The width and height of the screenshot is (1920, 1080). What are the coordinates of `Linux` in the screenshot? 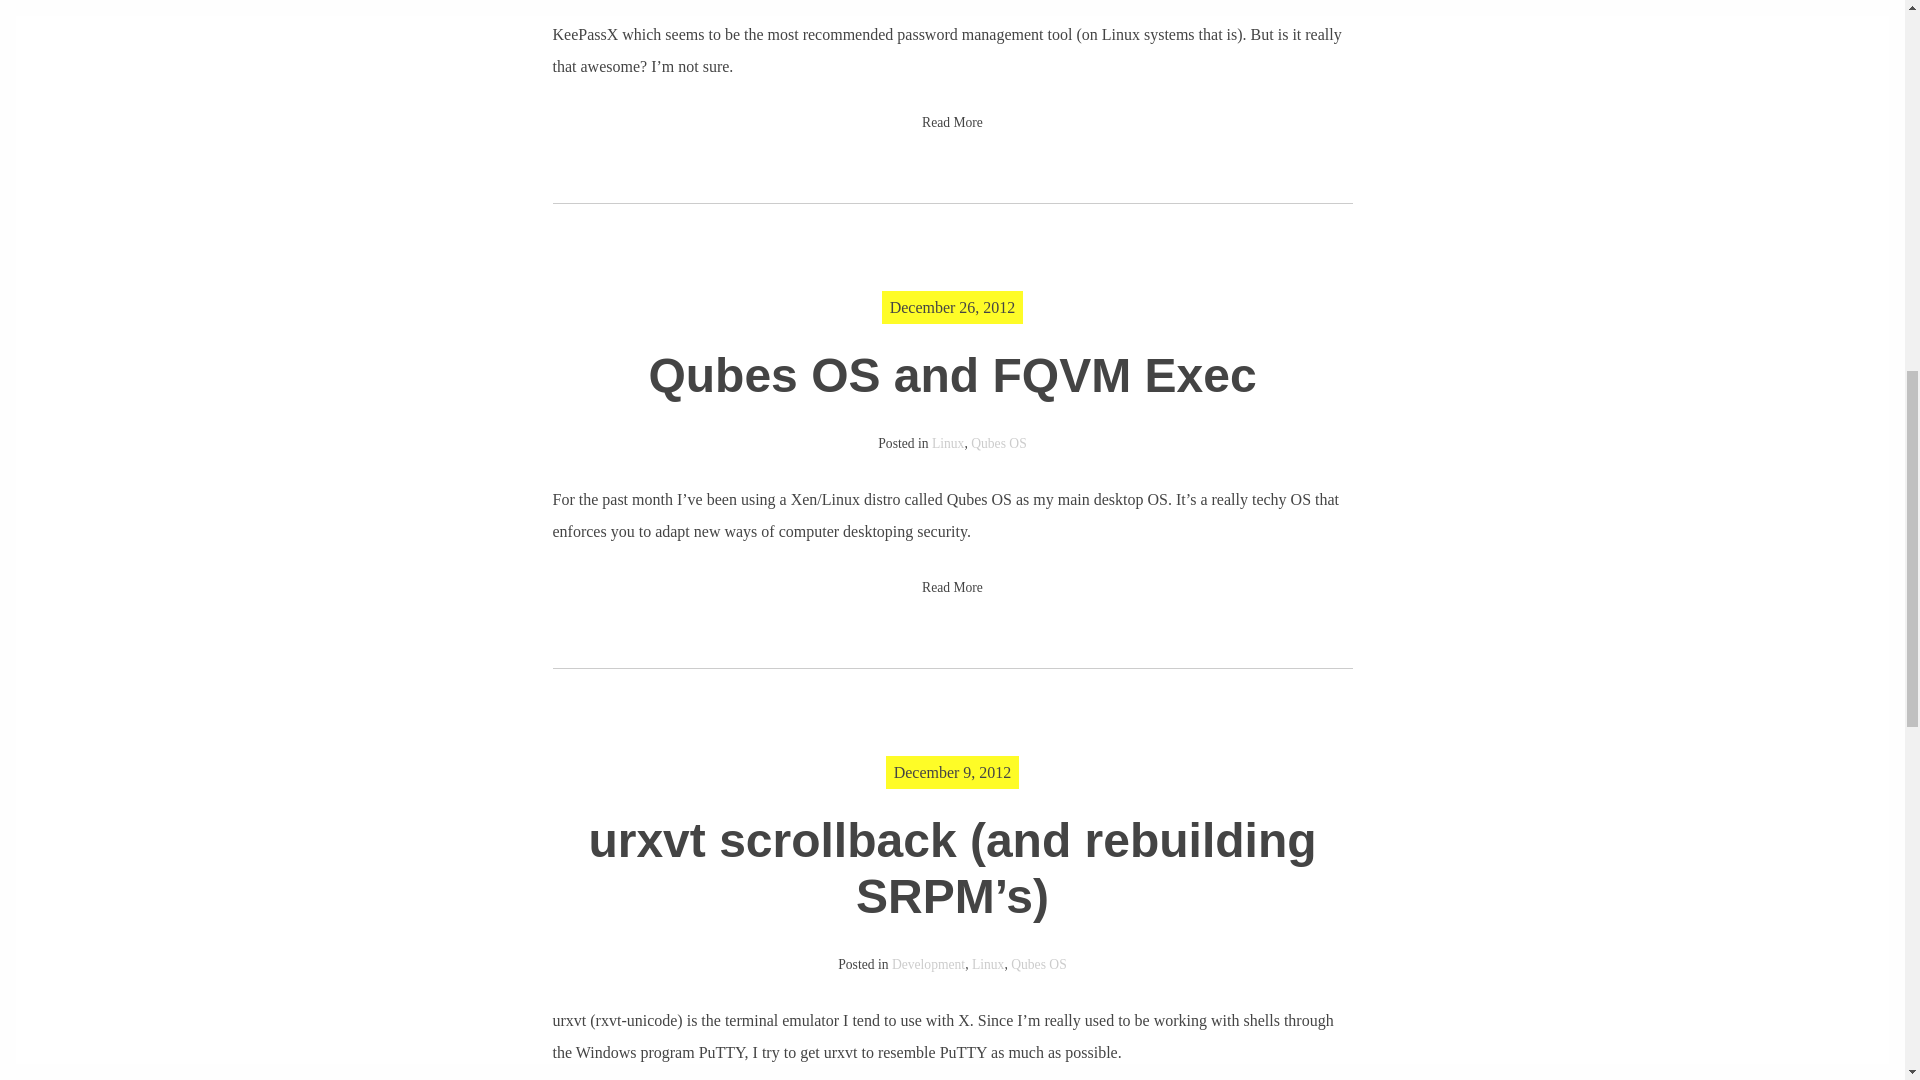 It's located at (947, 444).